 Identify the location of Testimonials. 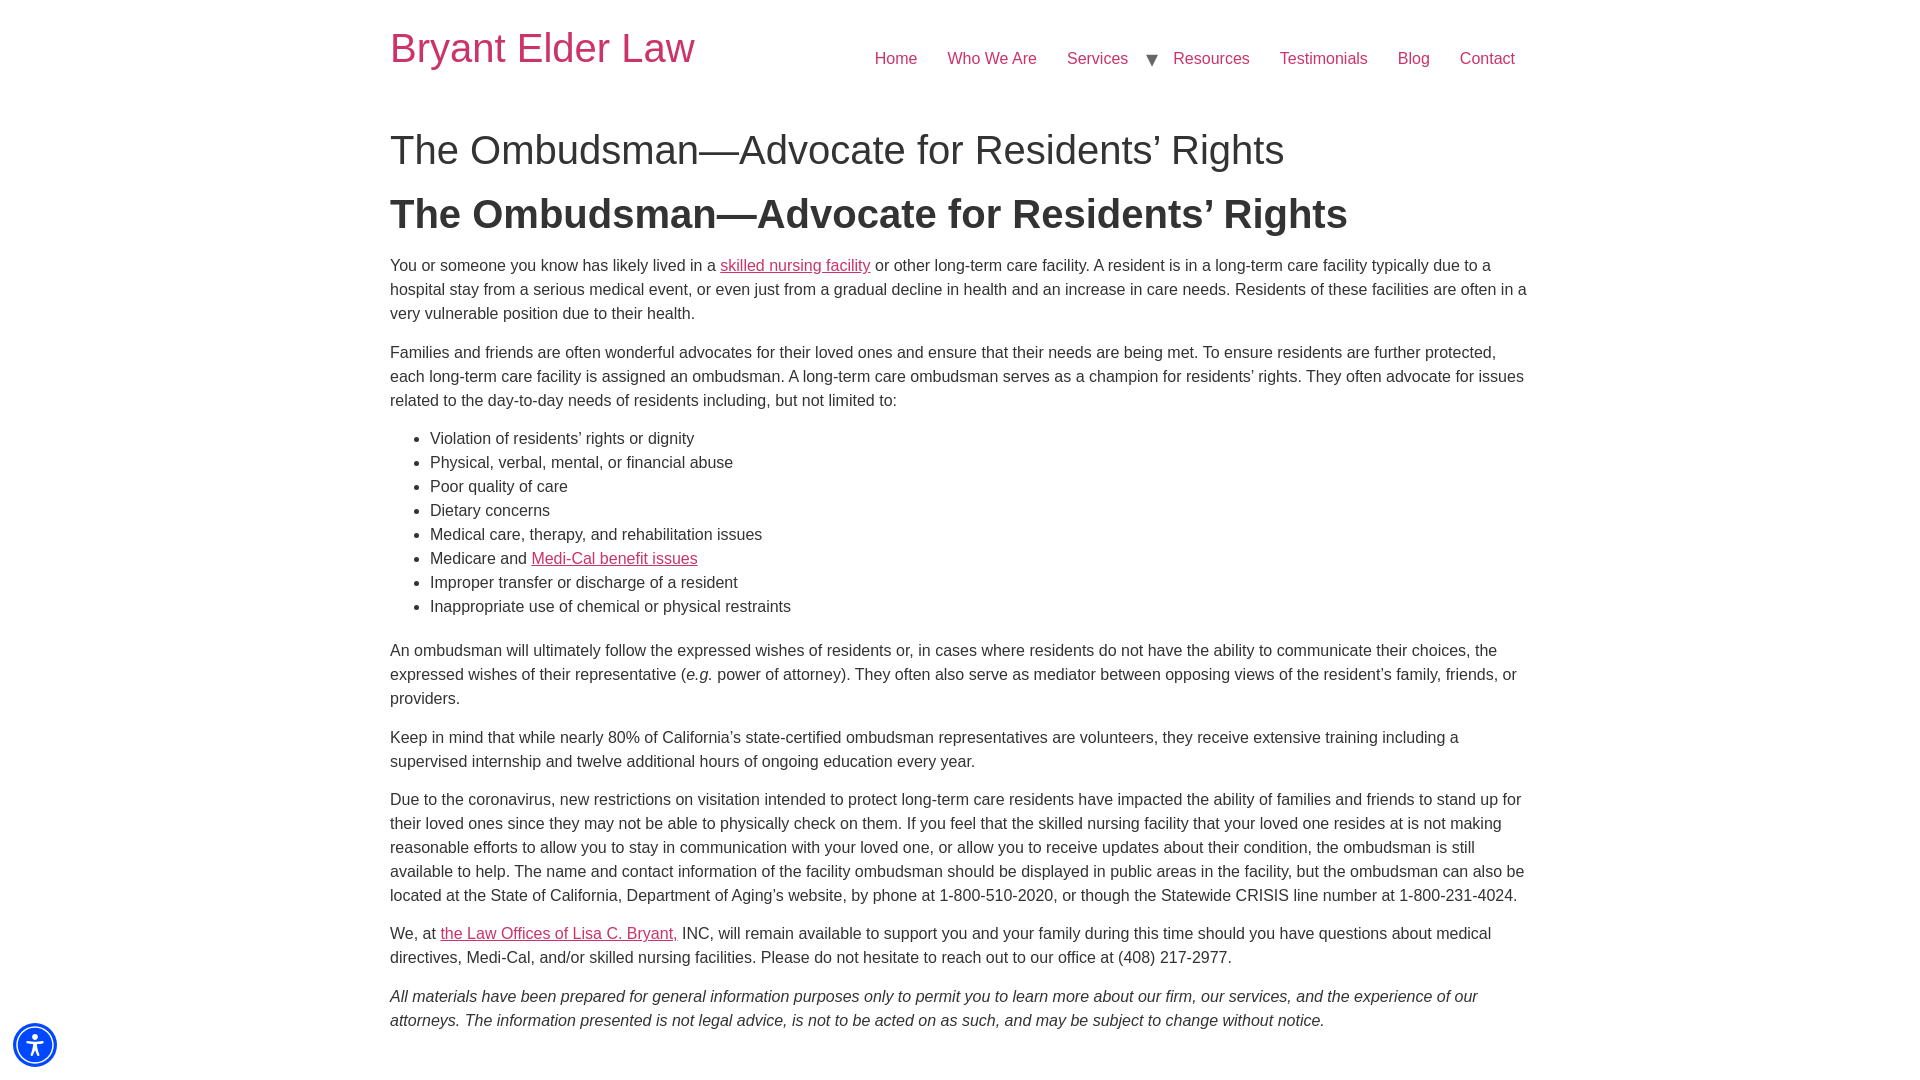
(1324, 58).